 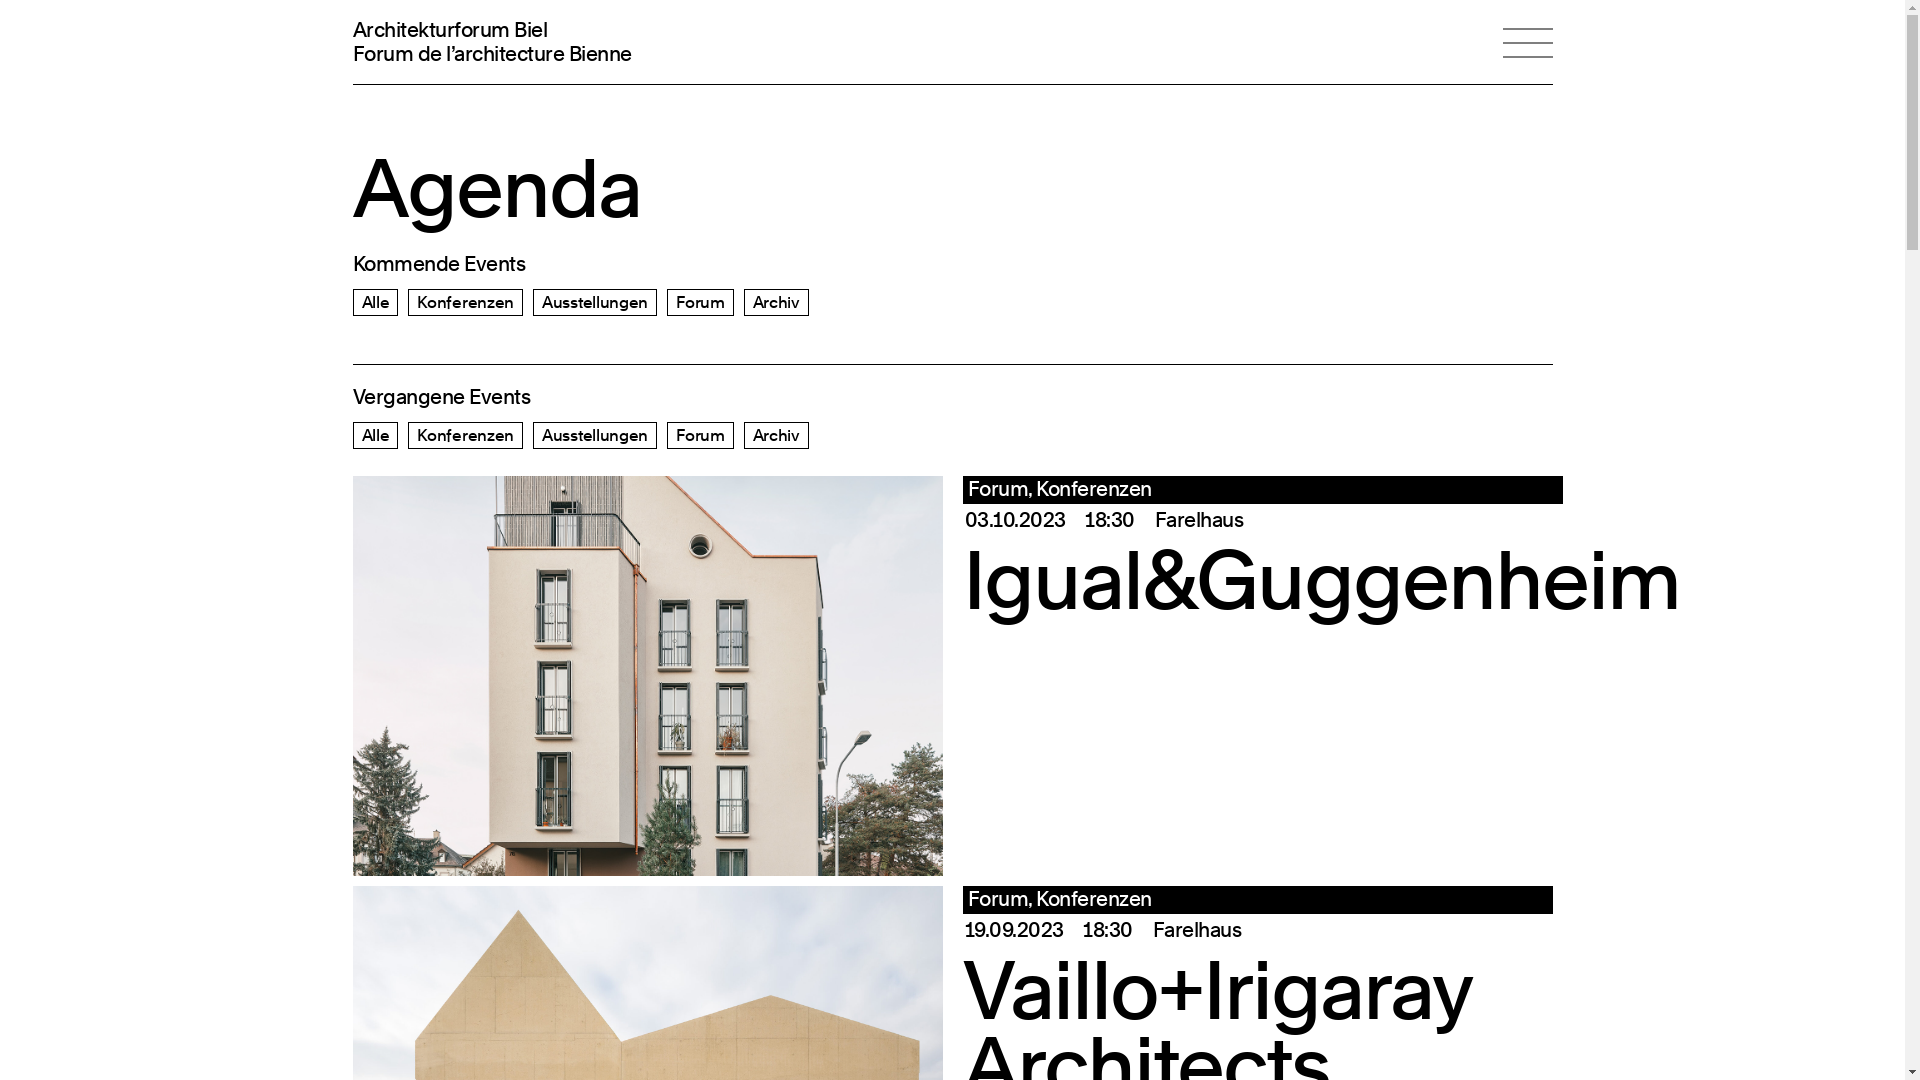 I want to click on Forum, so click(x=700, y=436).